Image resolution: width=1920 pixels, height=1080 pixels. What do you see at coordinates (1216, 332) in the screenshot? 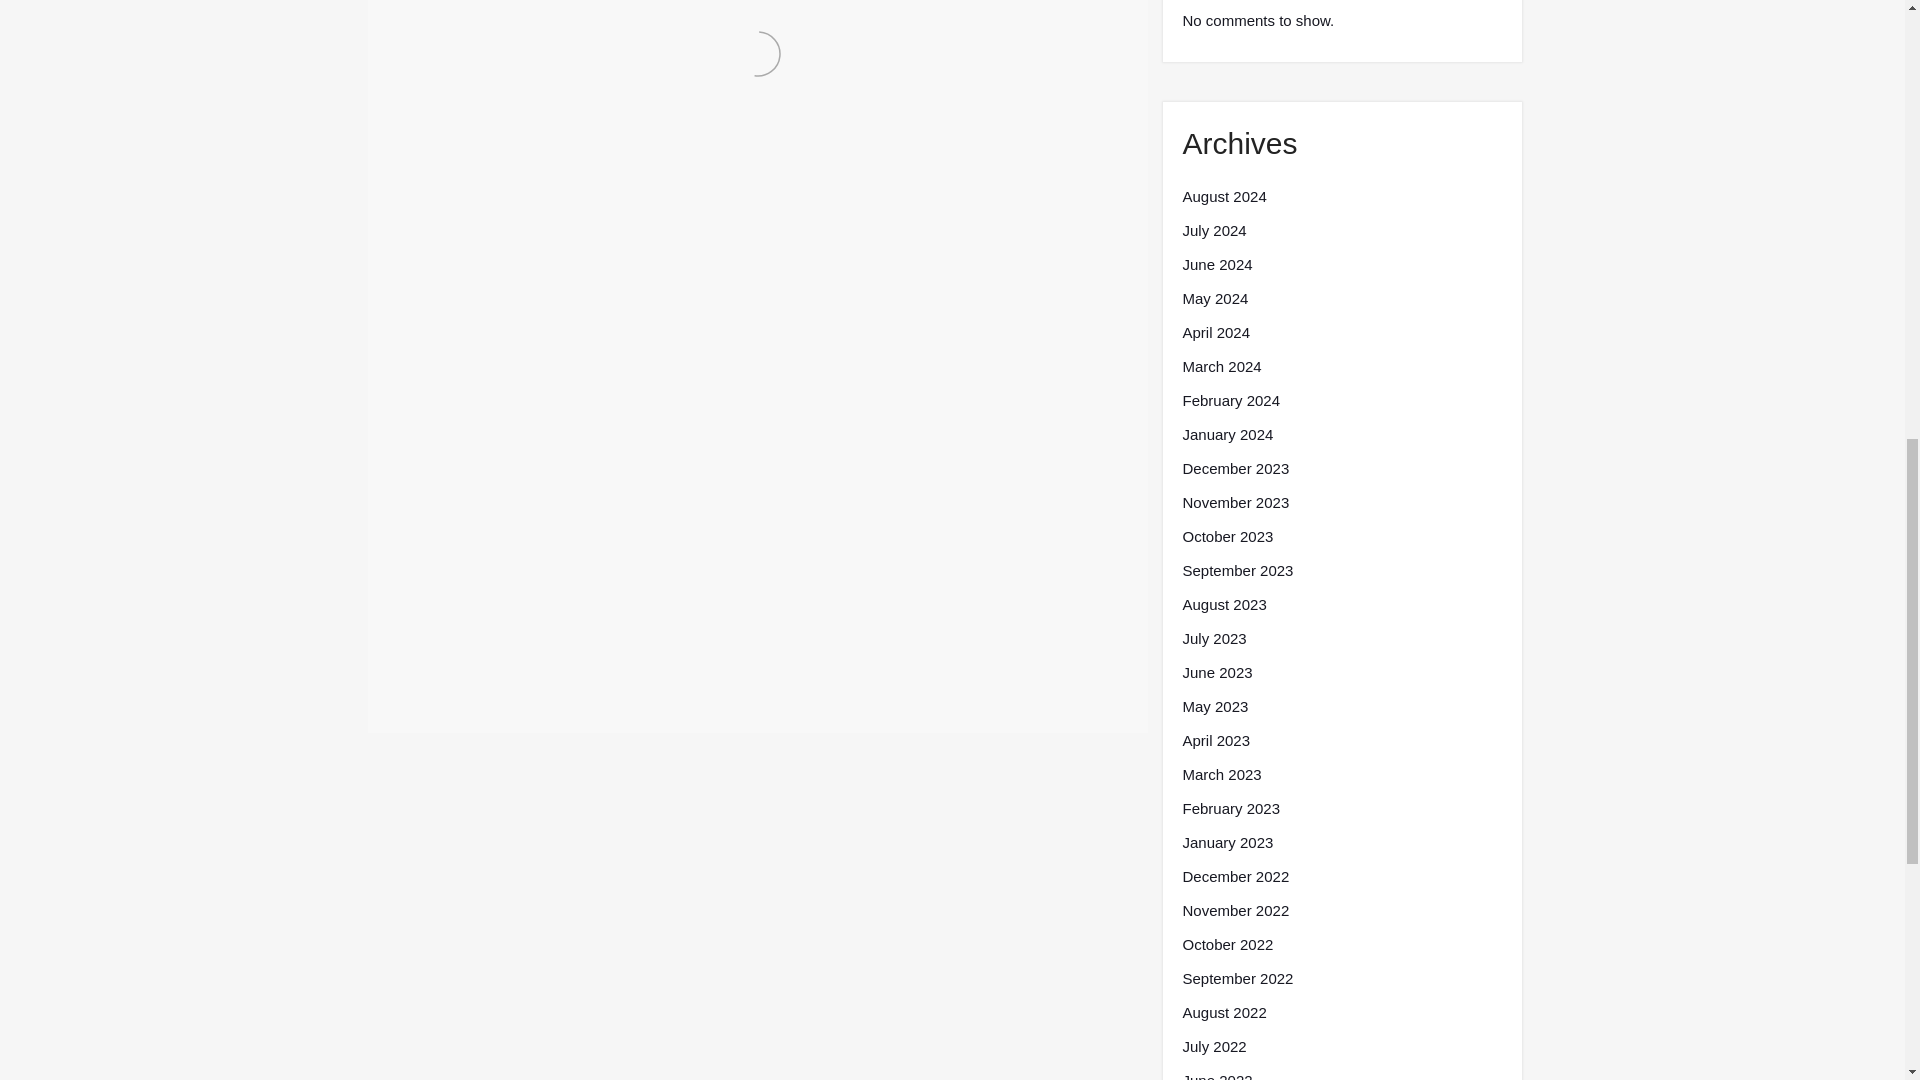
I see `April 2024` at bounding box center [1216, 332].